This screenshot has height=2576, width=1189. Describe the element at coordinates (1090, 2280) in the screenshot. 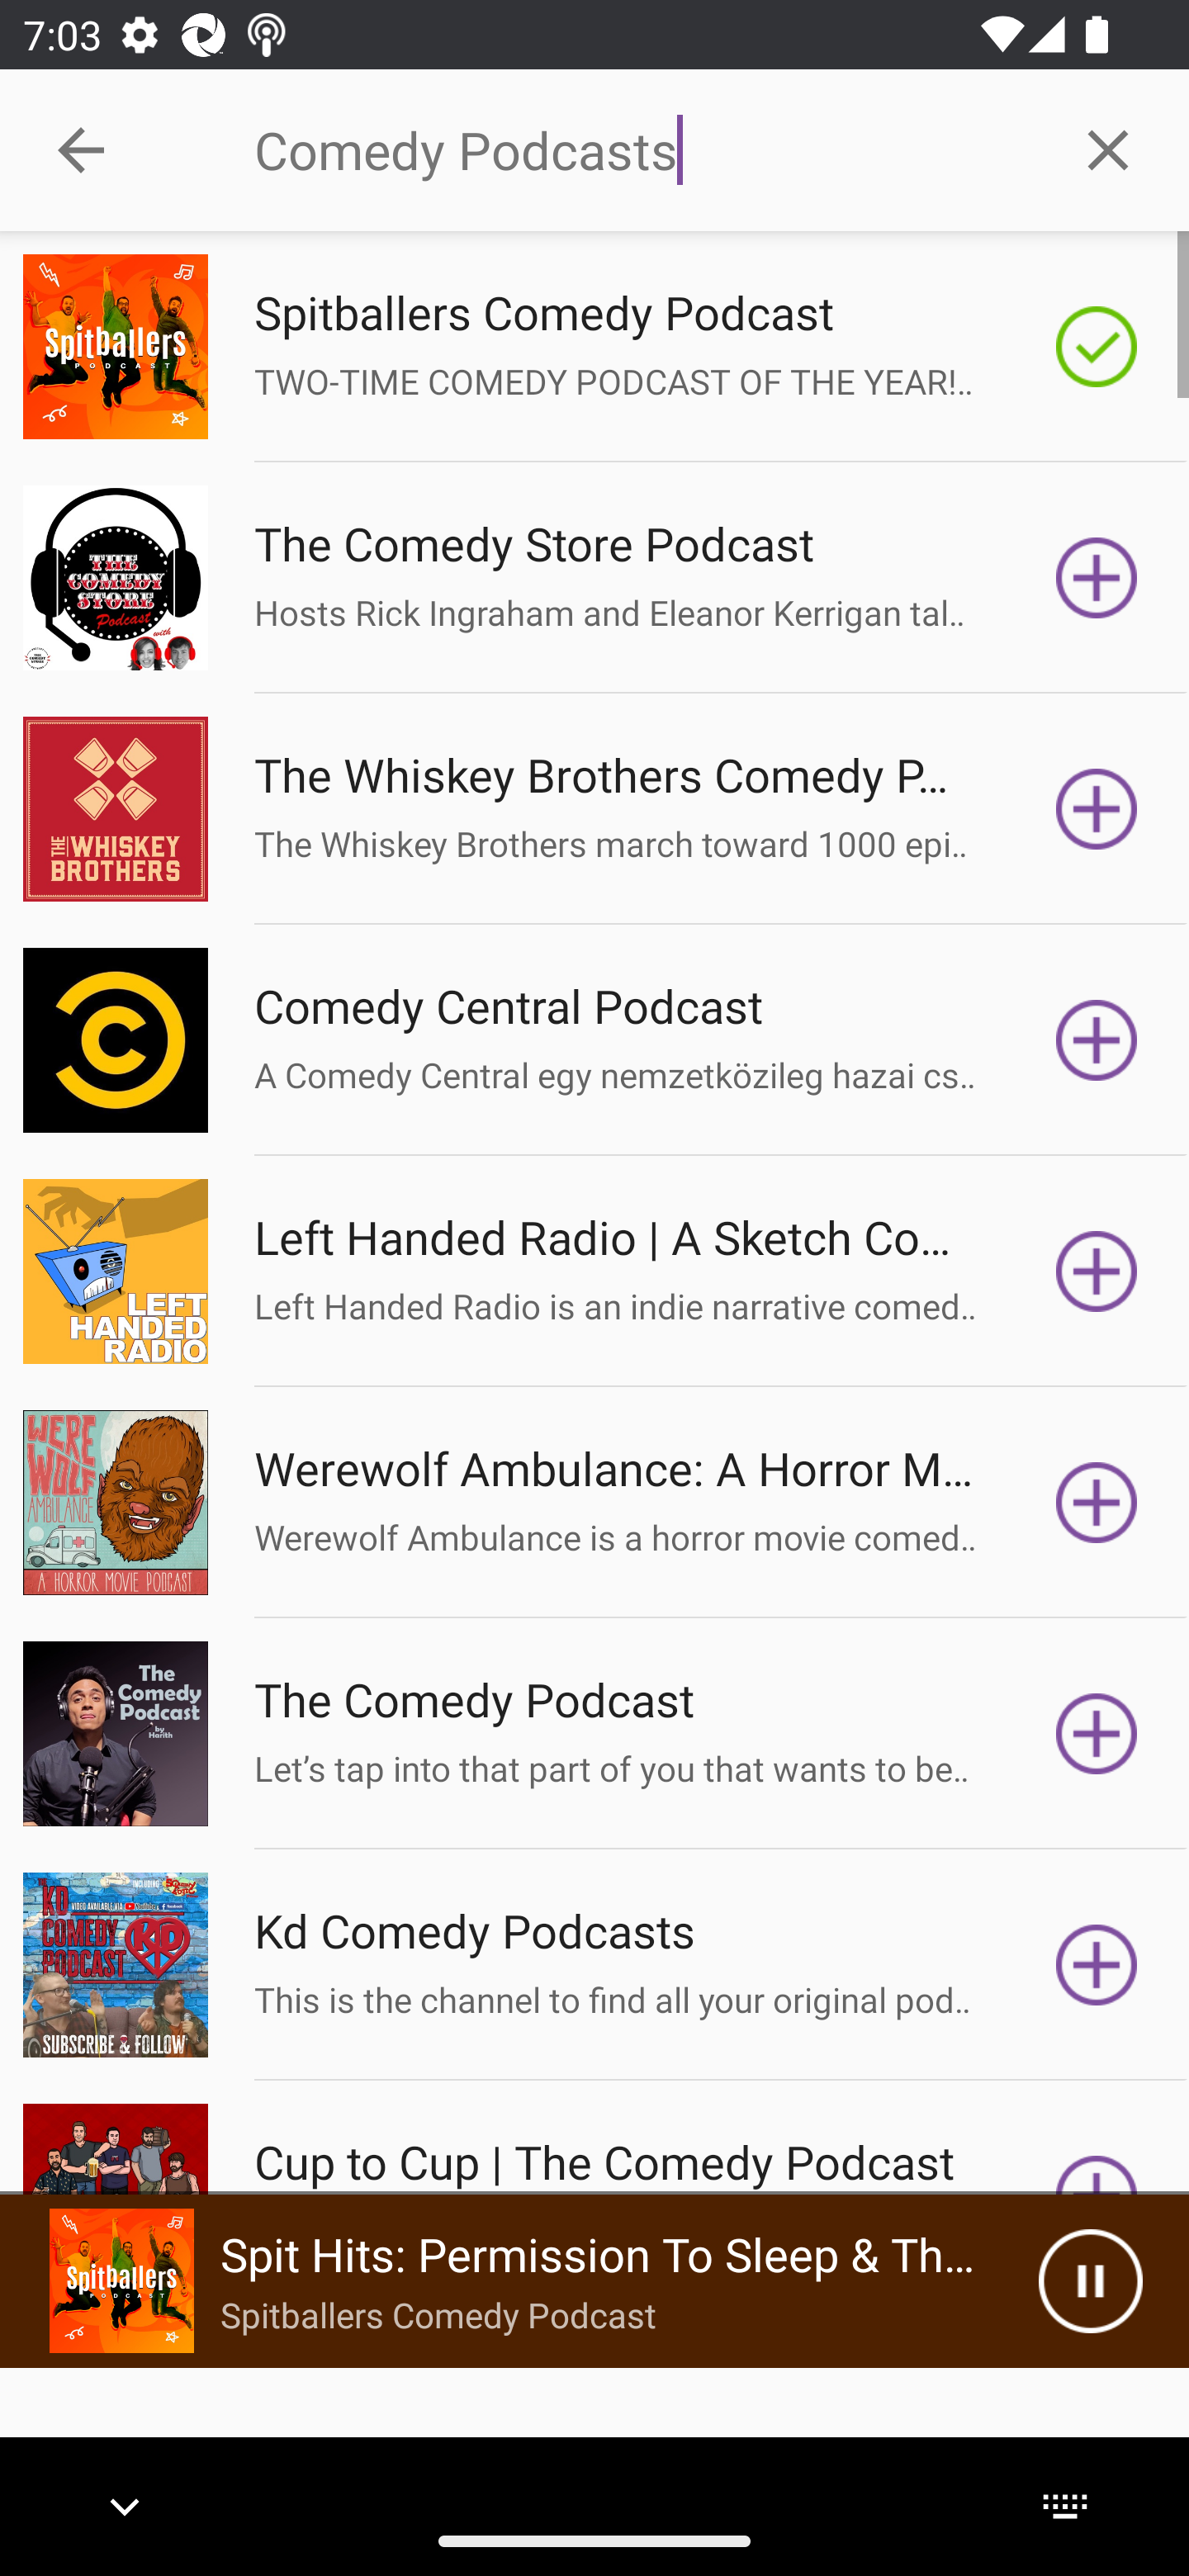

I see `Pause` at that location.